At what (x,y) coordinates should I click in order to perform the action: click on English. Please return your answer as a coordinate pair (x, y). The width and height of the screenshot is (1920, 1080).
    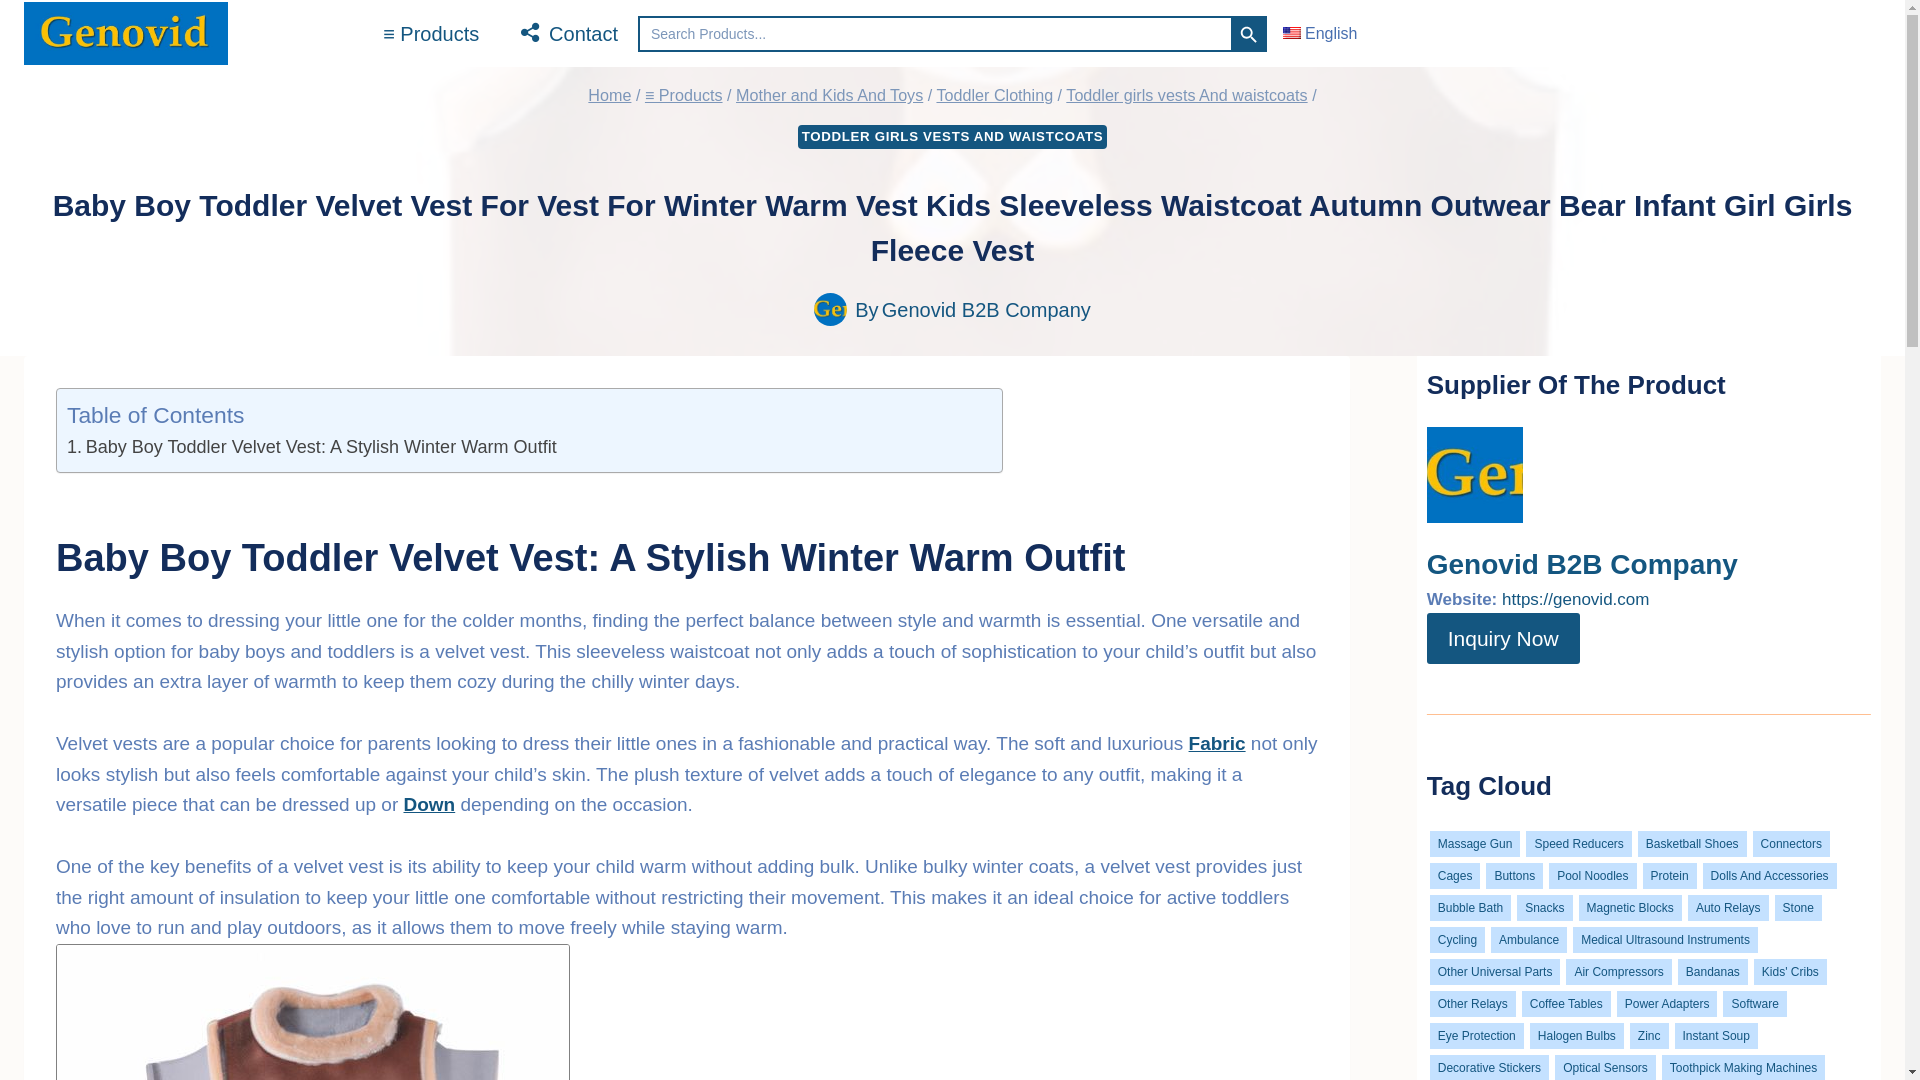
    Looking at the image, I should click on (1320, 33).